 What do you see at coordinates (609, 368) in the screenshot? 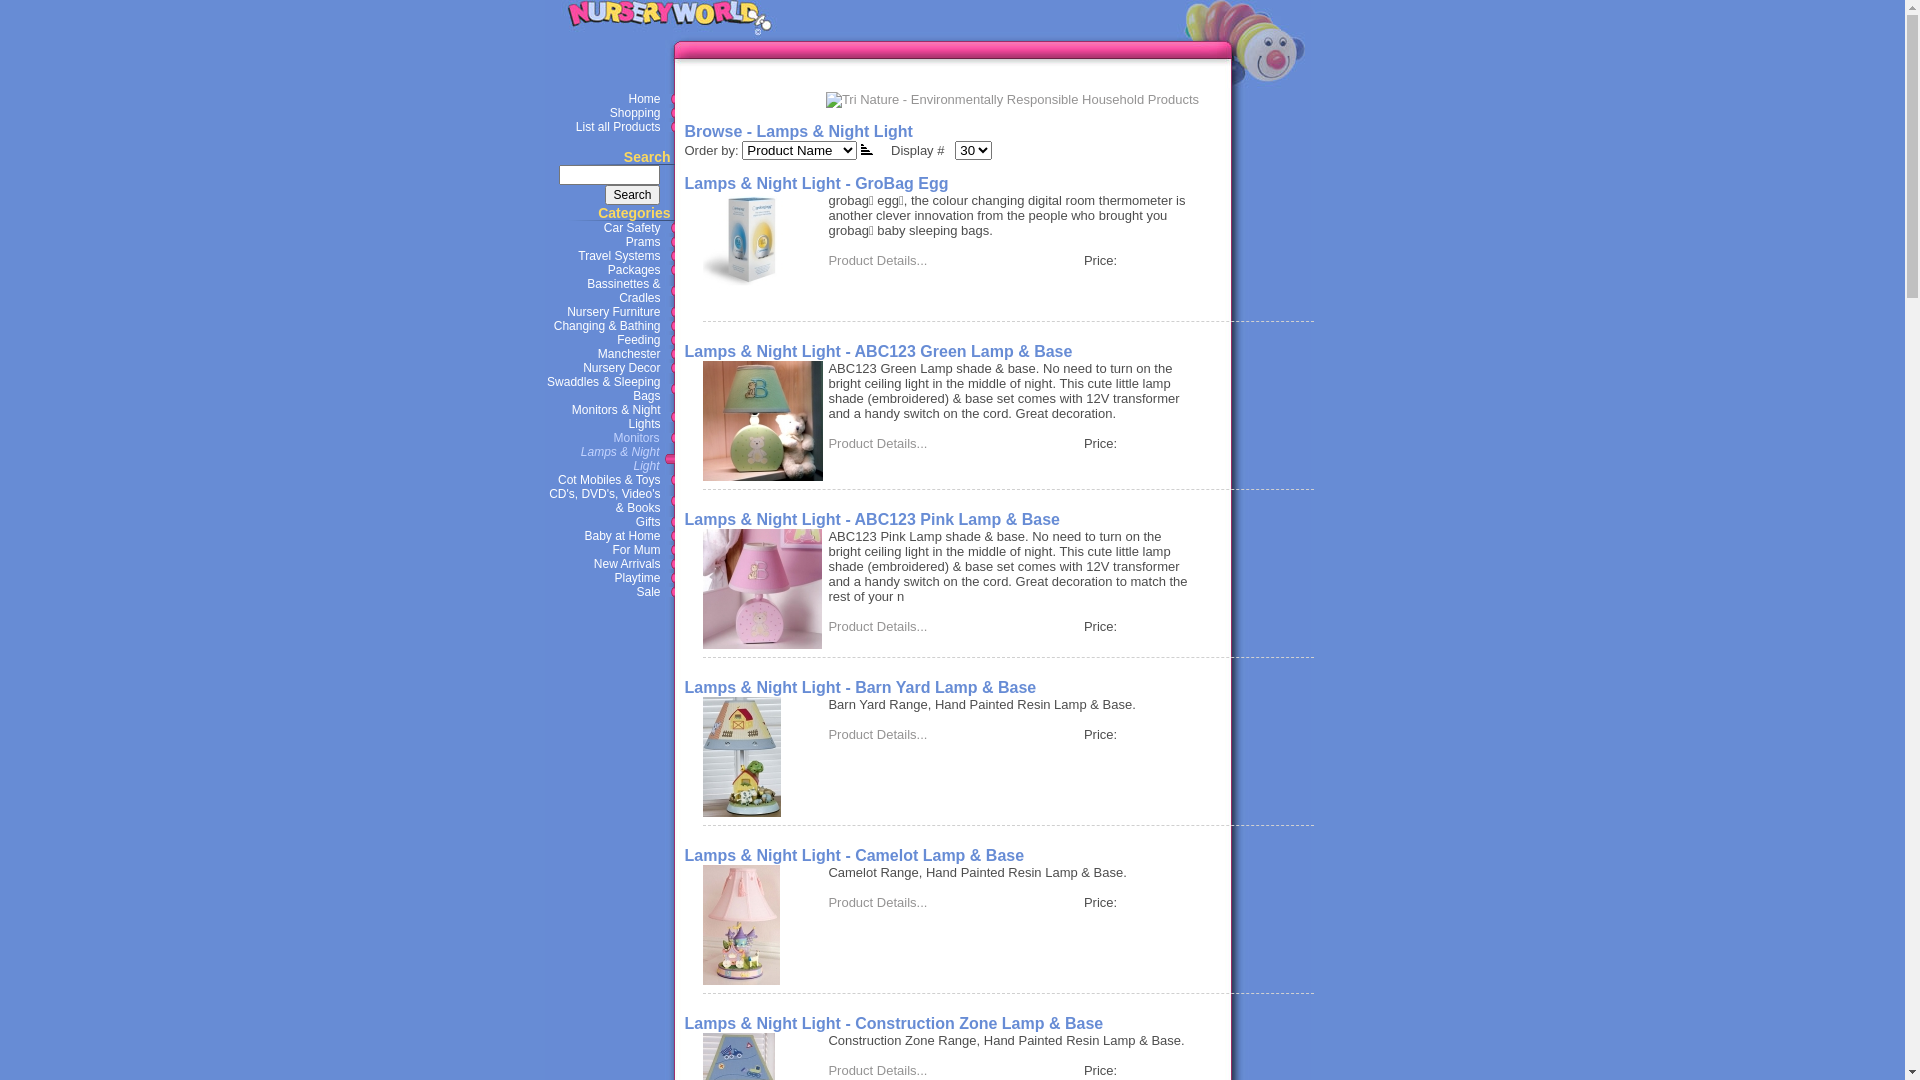
I see `Nursery Decor` at bounding box center [609, 368].